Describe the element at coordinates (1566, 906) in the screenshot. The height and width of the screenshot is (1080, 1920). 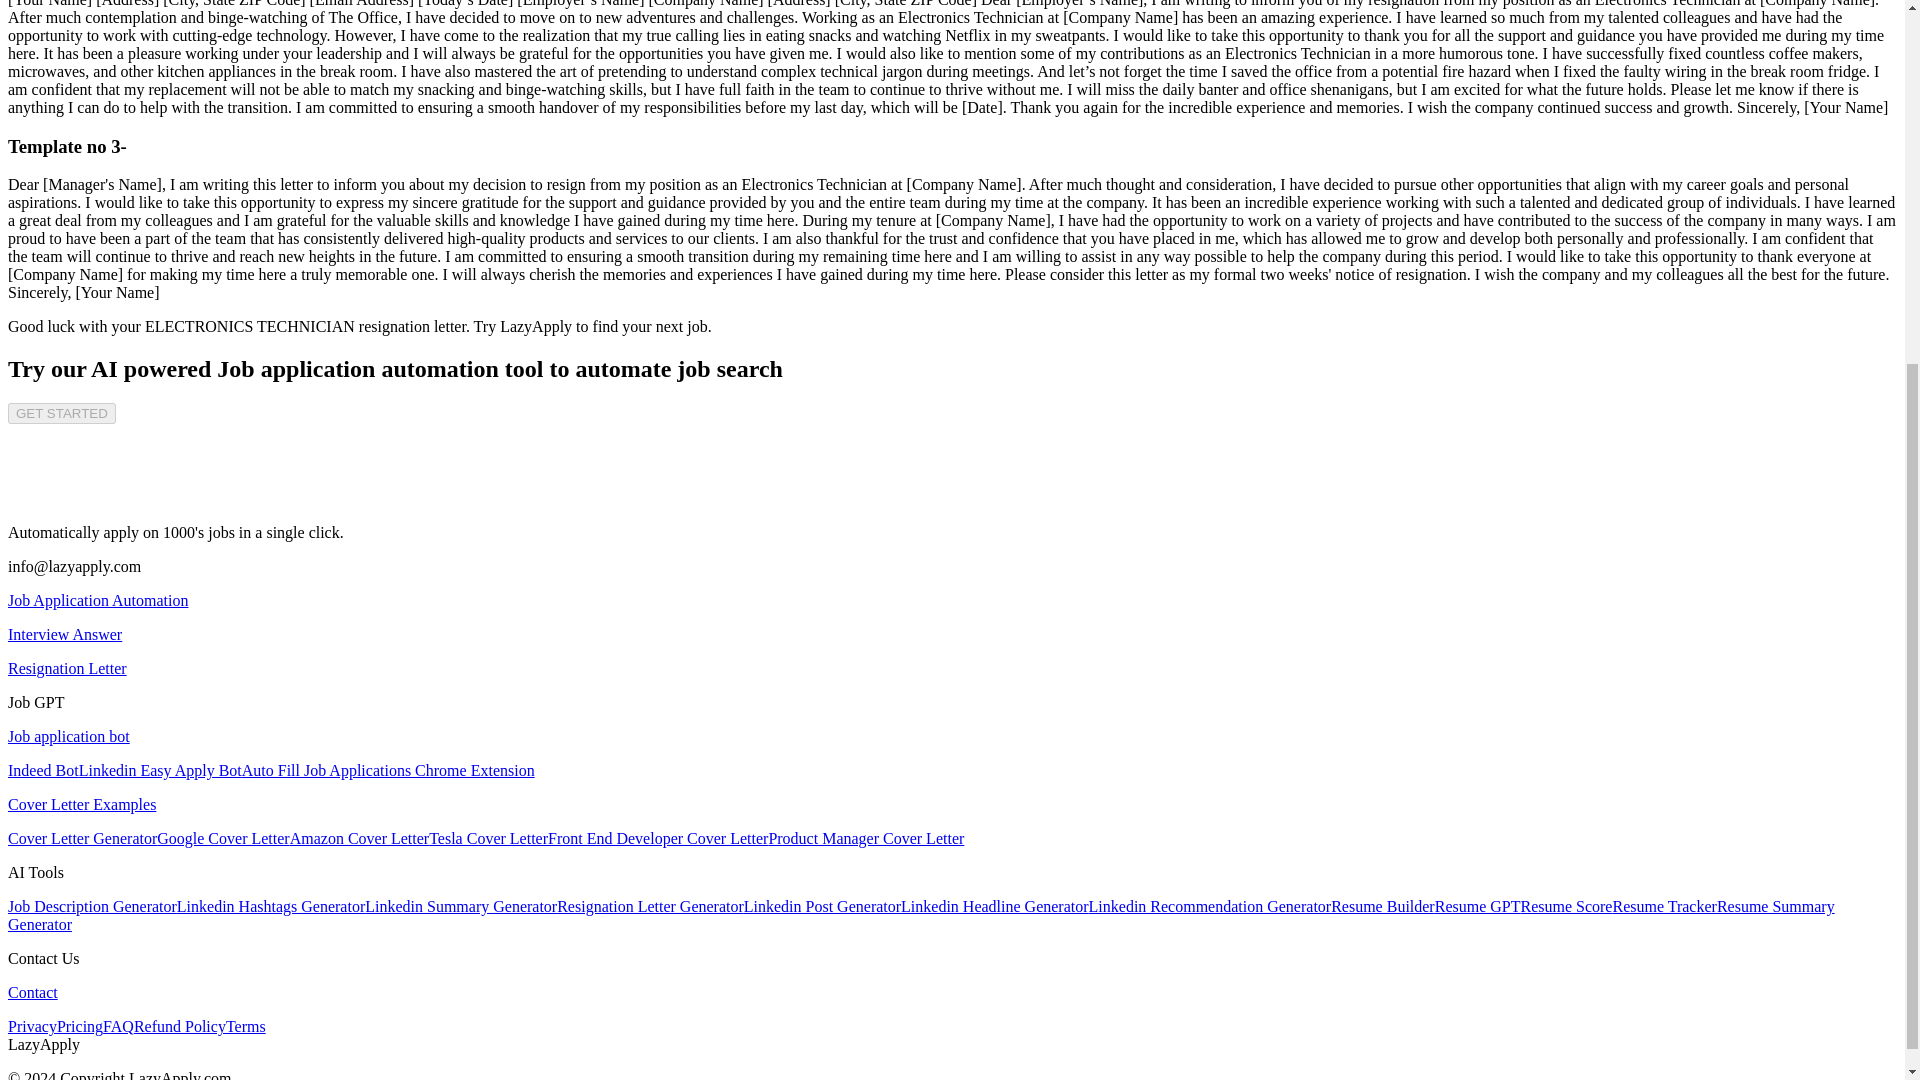
I see `Resume Score` at that location.